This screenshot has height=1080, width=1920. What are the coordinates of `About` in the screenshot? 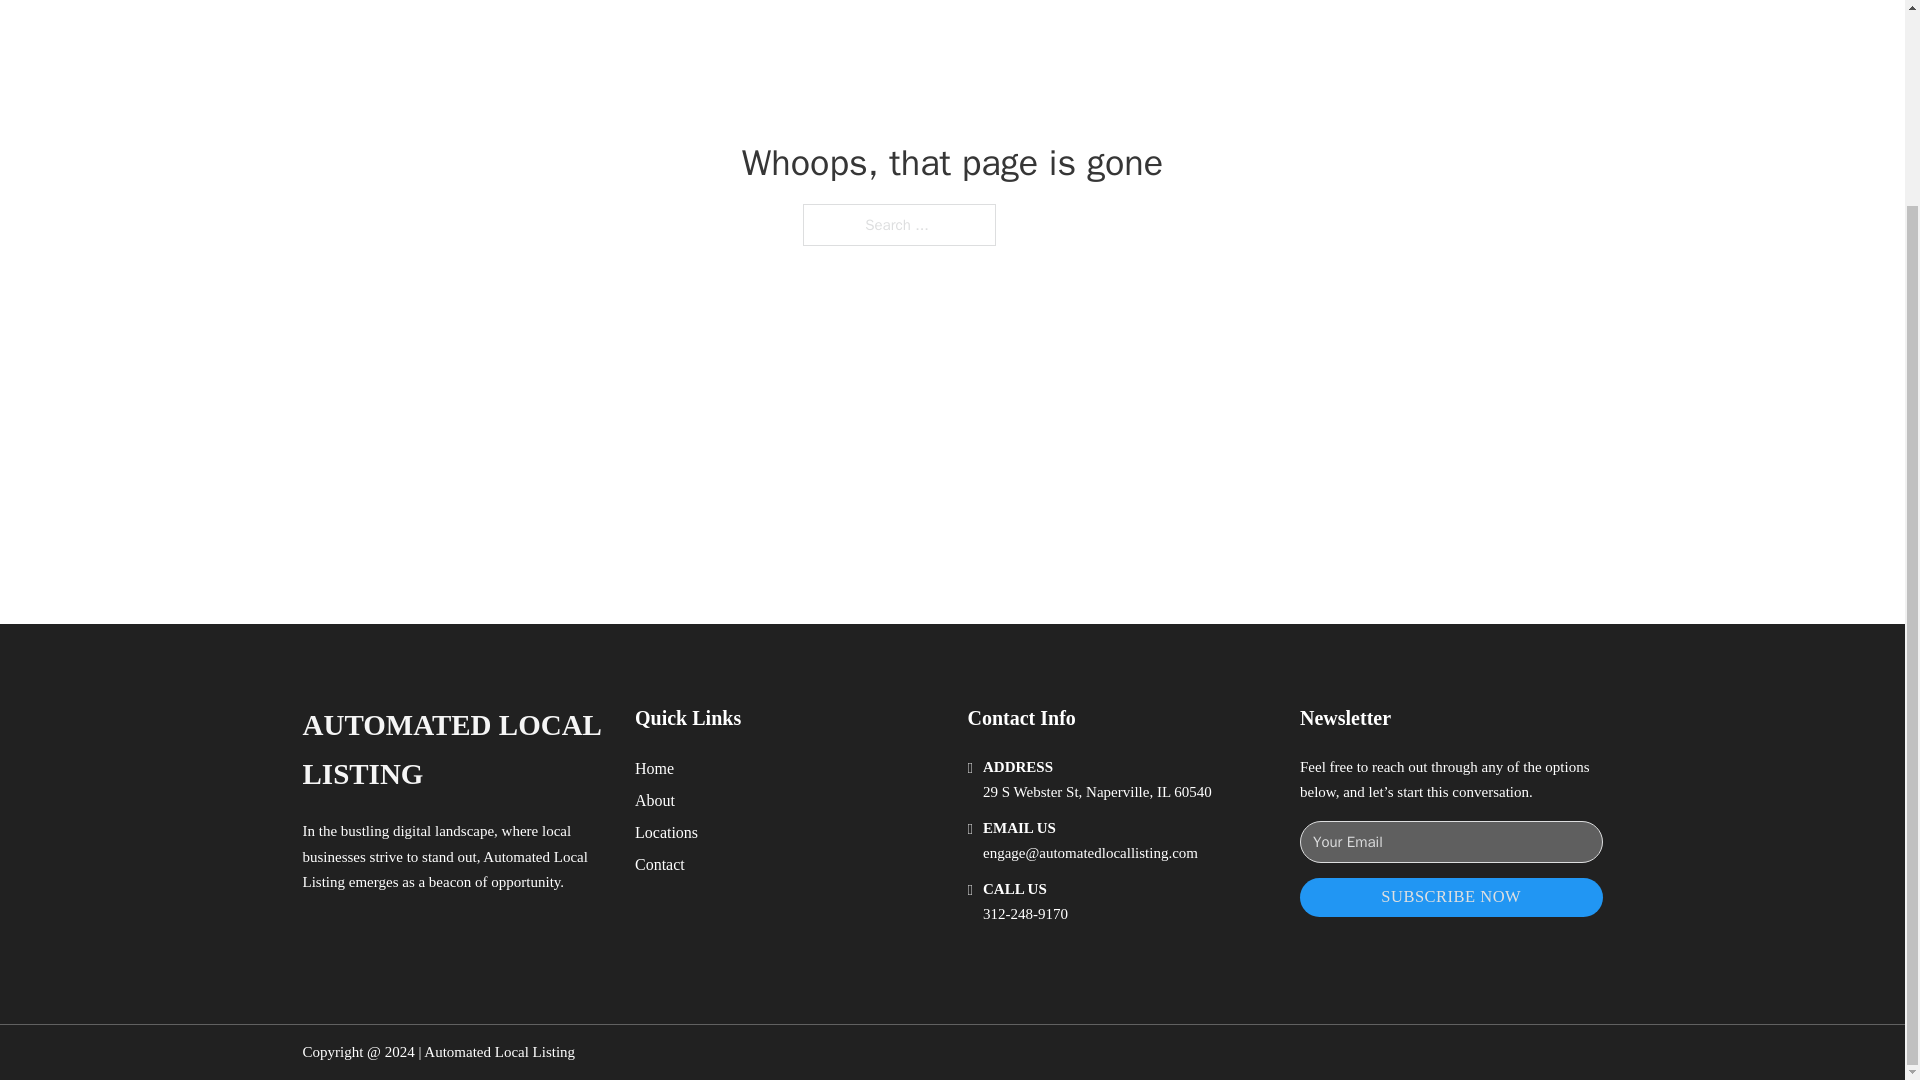 It's located at (655, 800).